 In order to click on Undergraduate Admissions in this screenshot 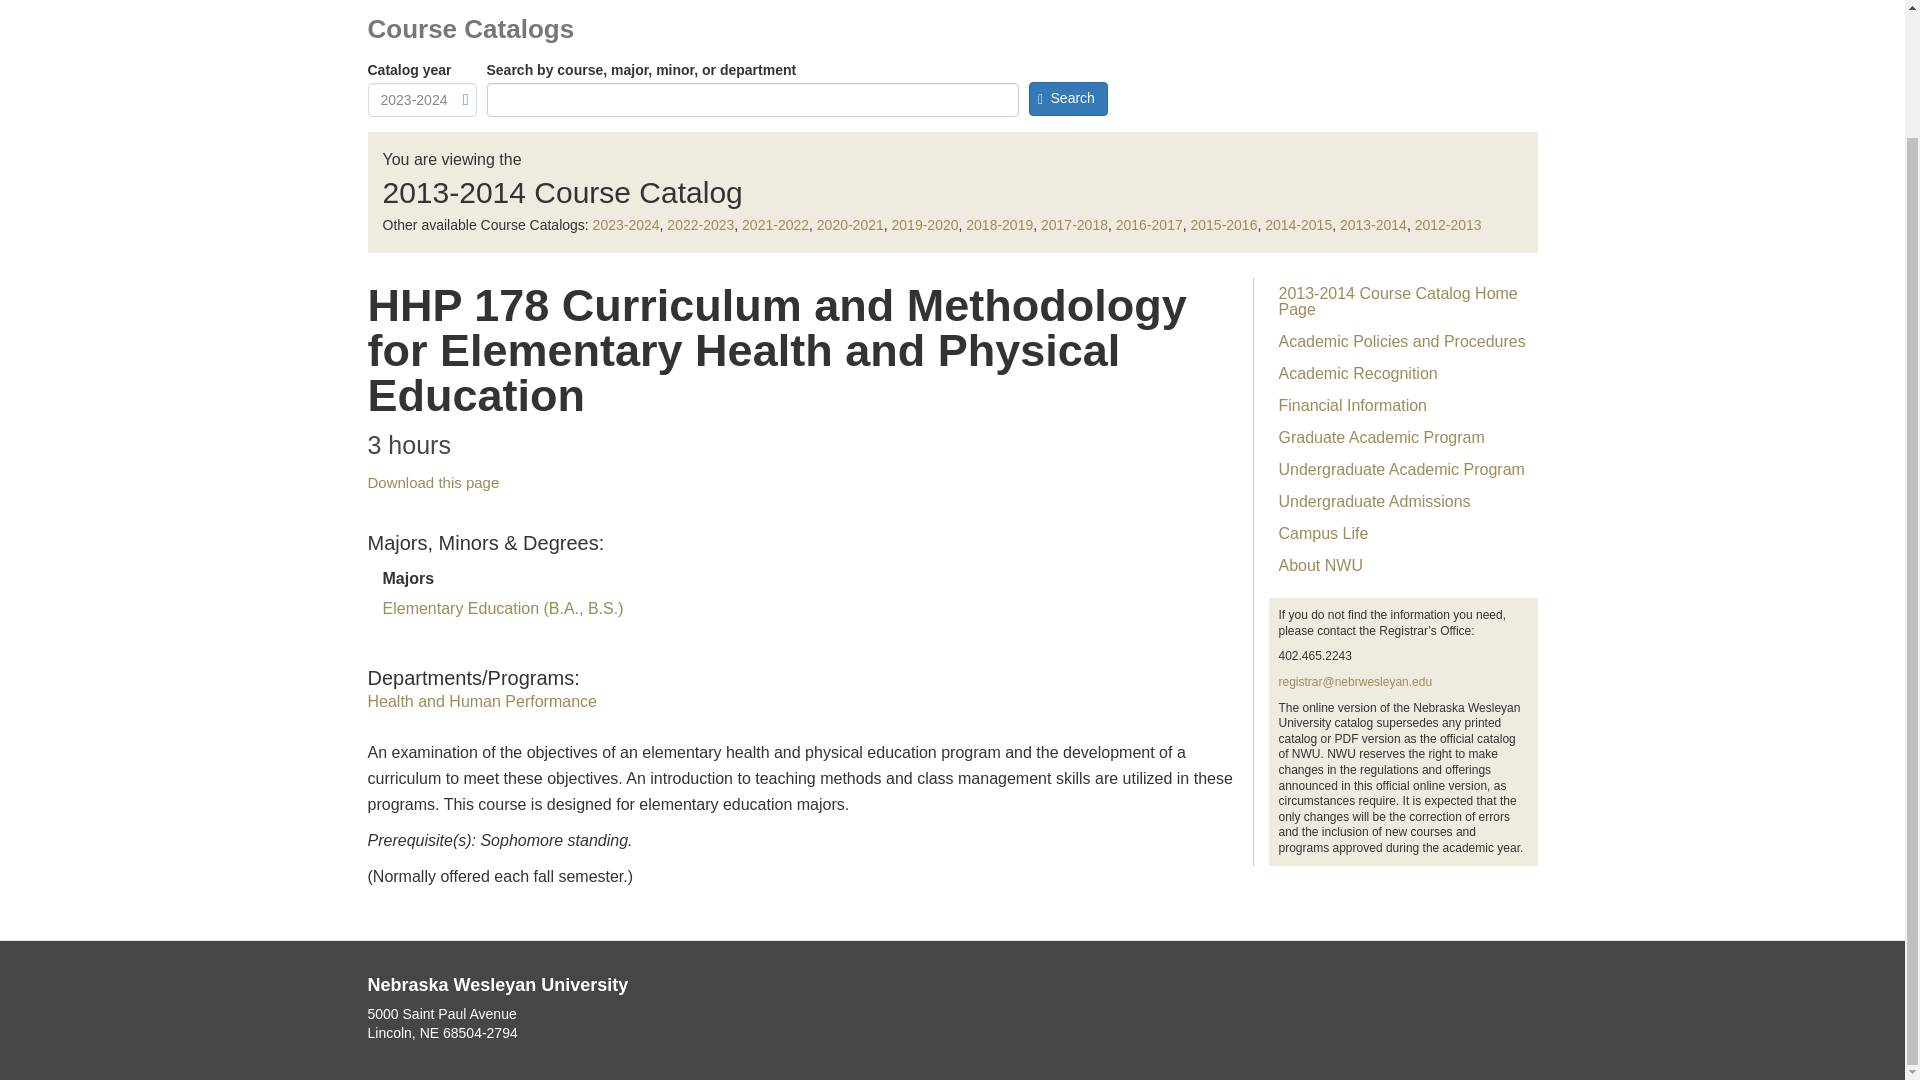, I will do `click(1402, 502)`.